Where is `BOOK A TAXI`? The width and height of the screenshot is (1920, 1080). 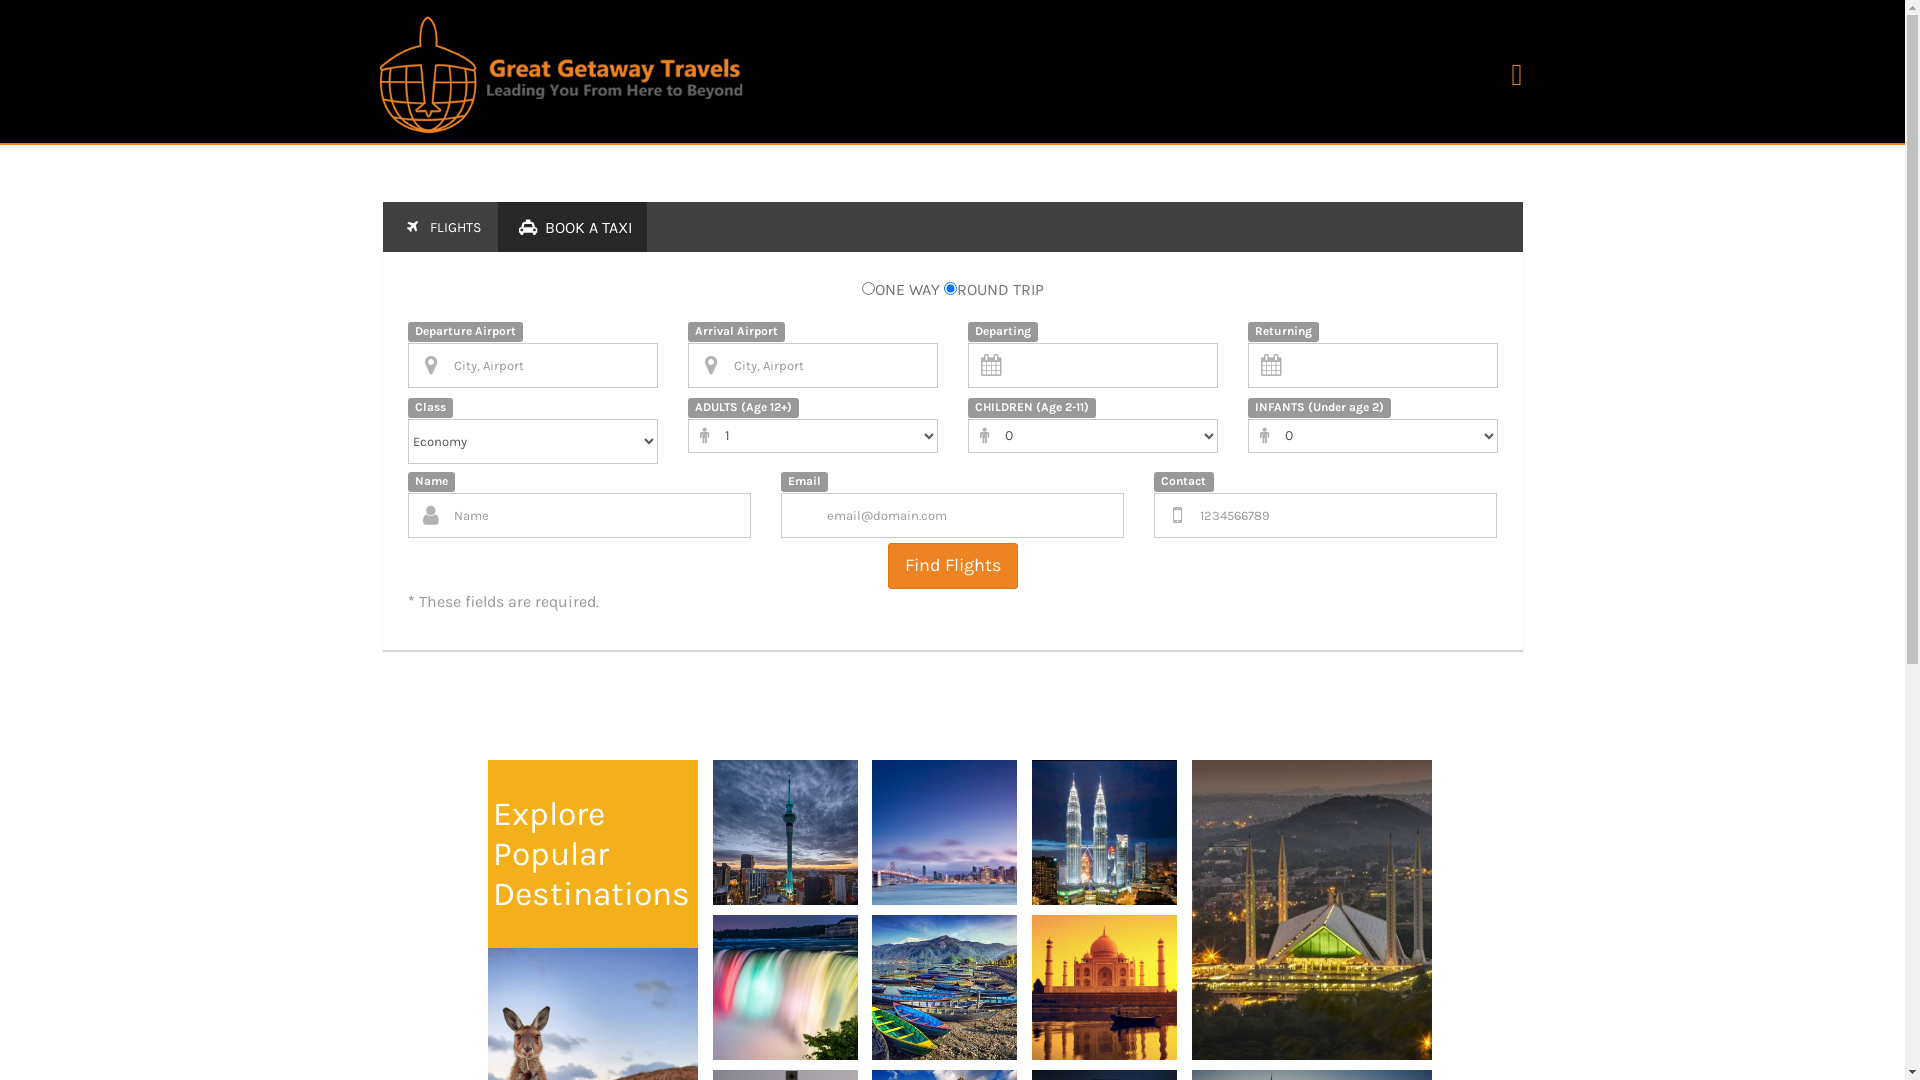
BOOK A TAXI is located at coordinates (572, 227).